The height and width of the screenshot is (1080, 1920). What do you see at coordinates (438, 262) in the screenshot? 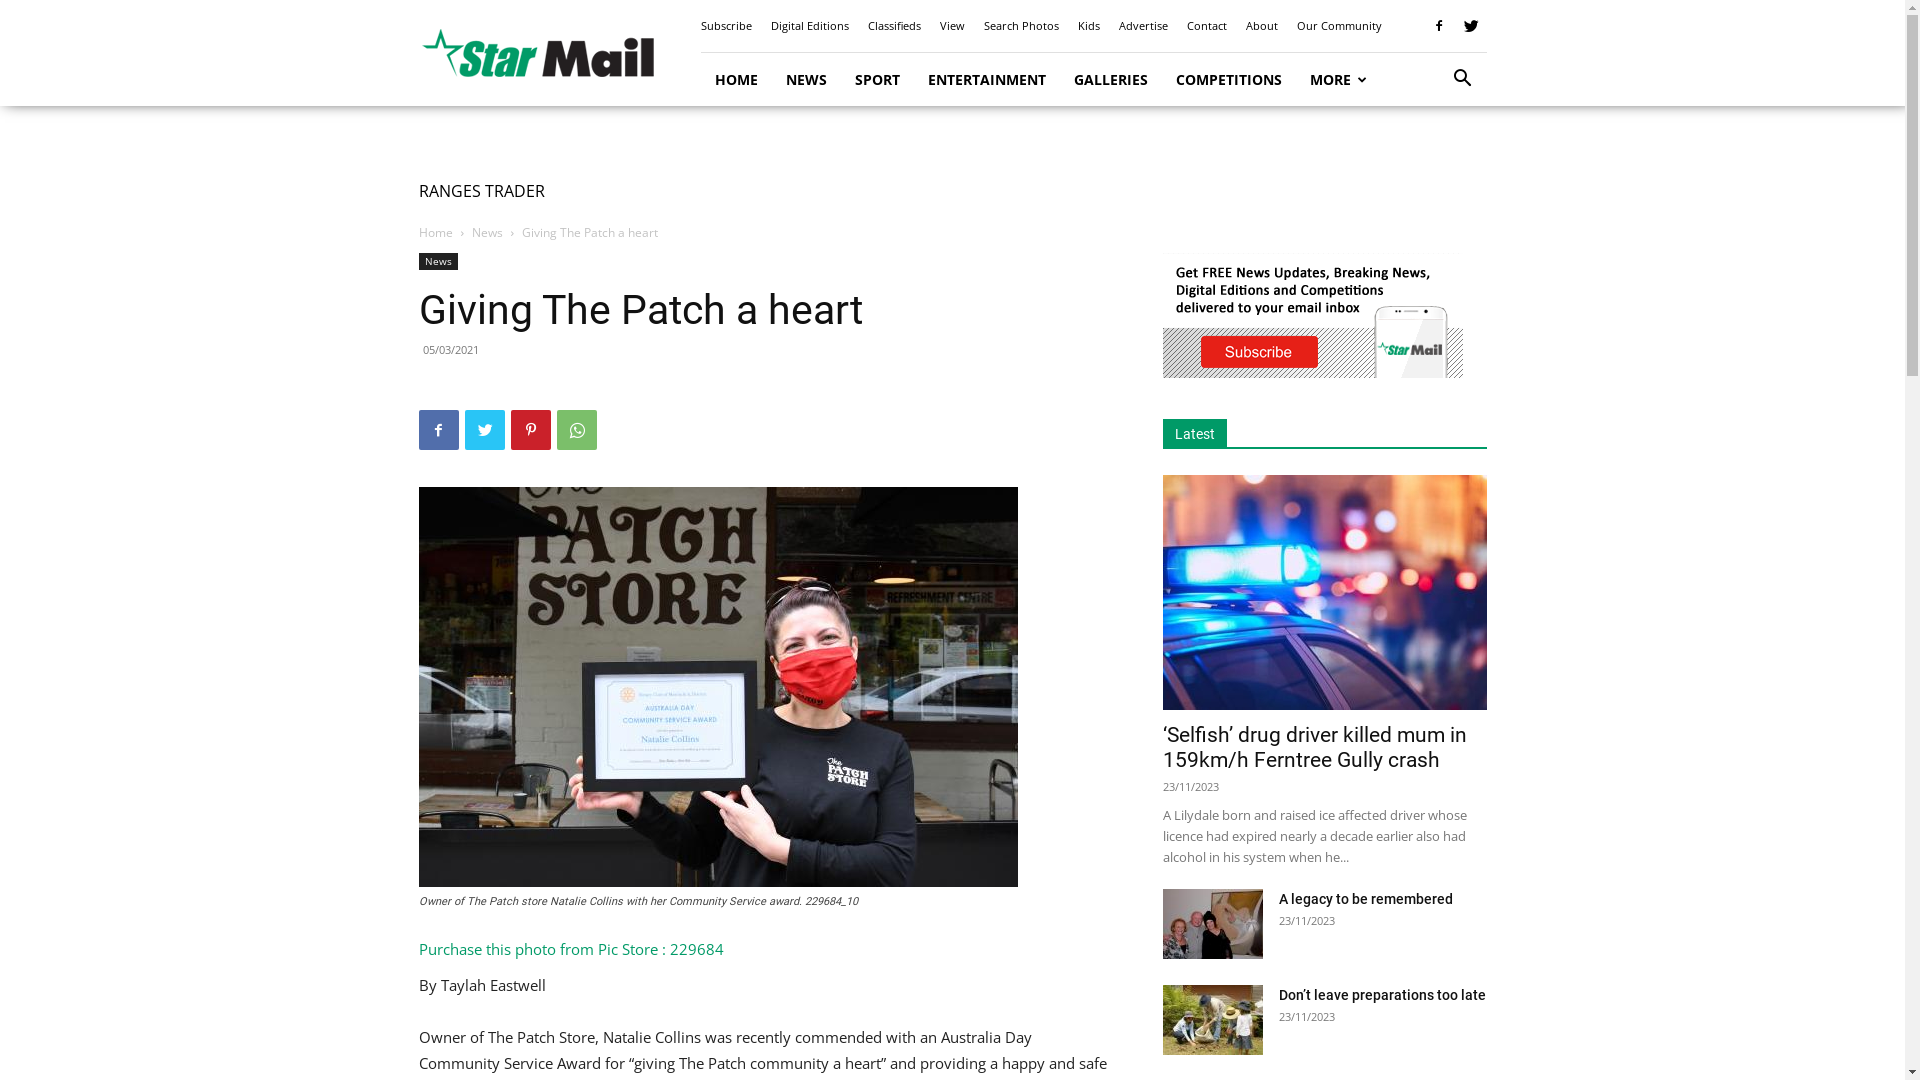
I see `News` at bounding box center [438, 262].